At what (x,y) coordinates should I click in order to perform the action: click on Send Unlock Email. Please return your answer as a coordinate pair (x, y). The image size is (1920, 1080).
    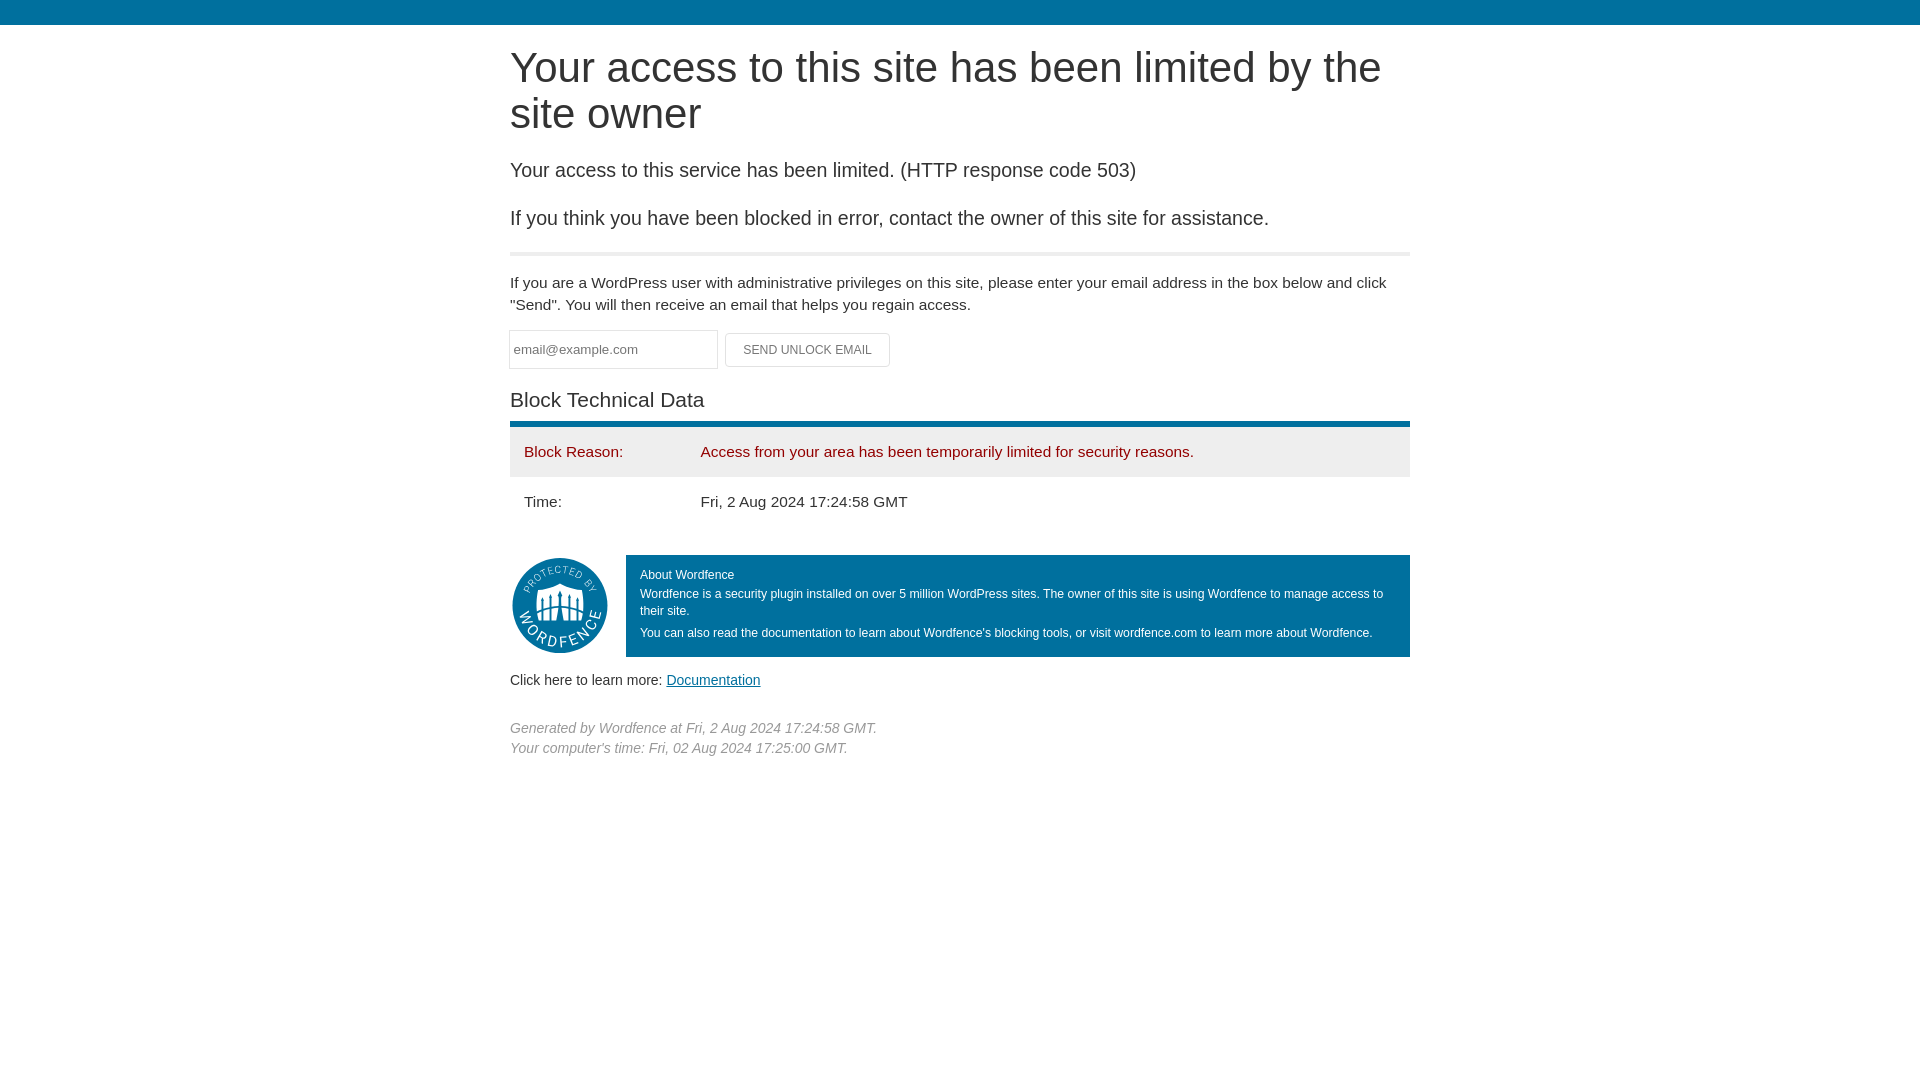
    Looking at the image, I should click on (808, 350).